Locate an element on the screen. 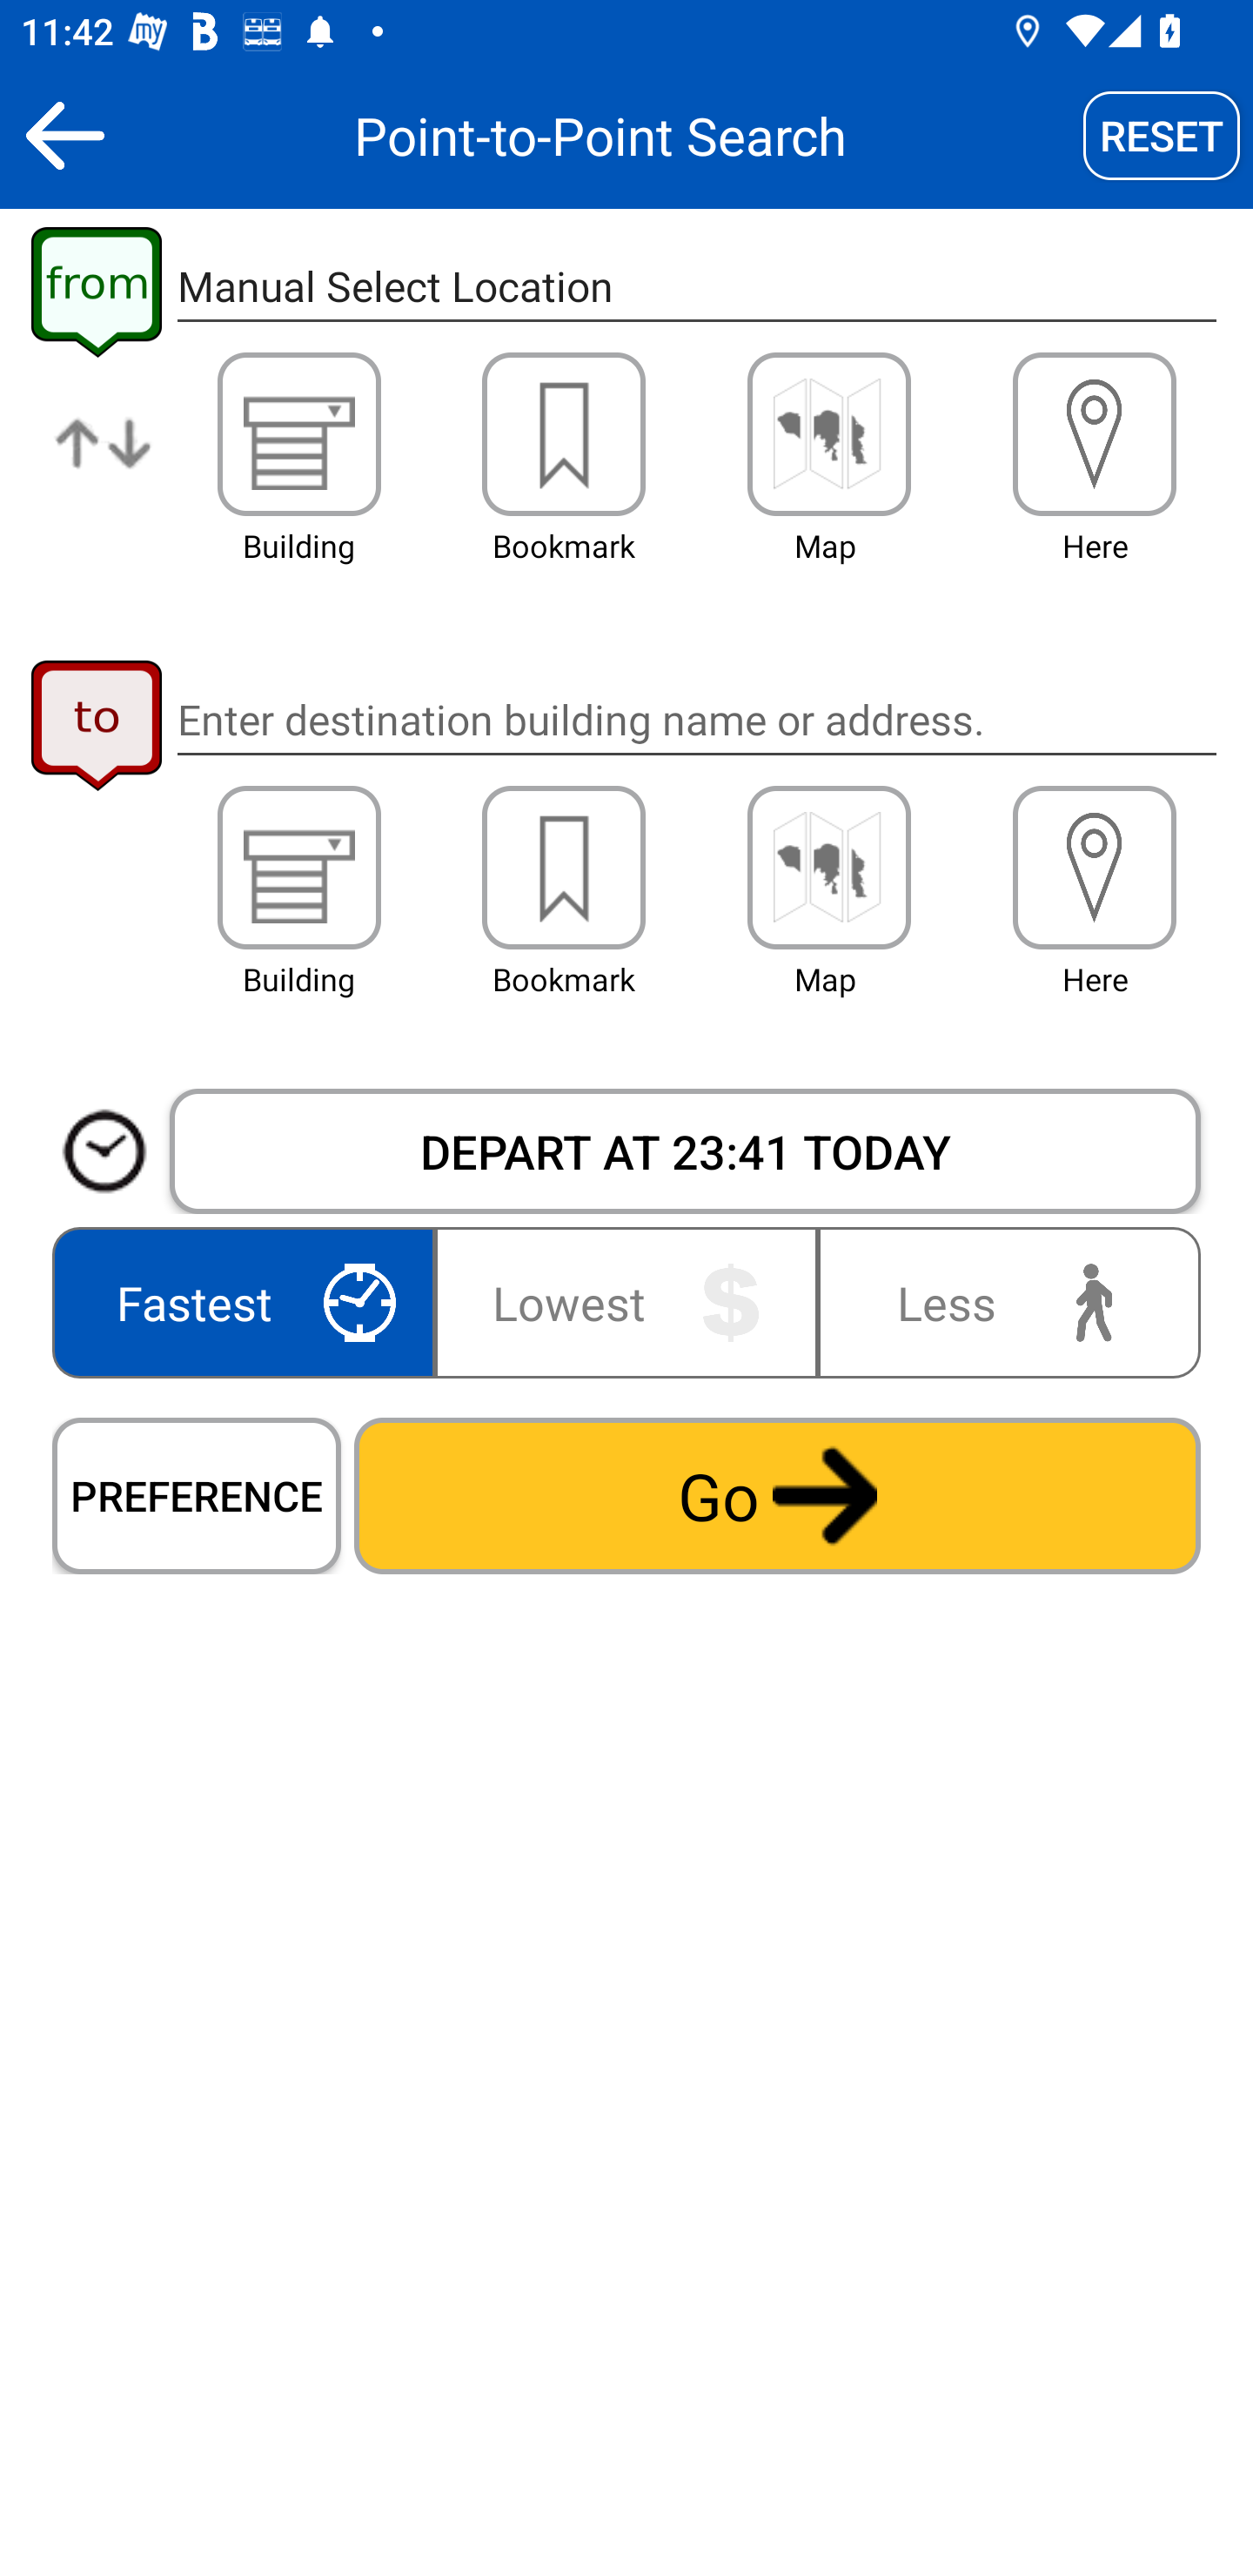 The height and width of the screenshot is (2576, 1253). Bookmarks is located at coordinates (564, 868).